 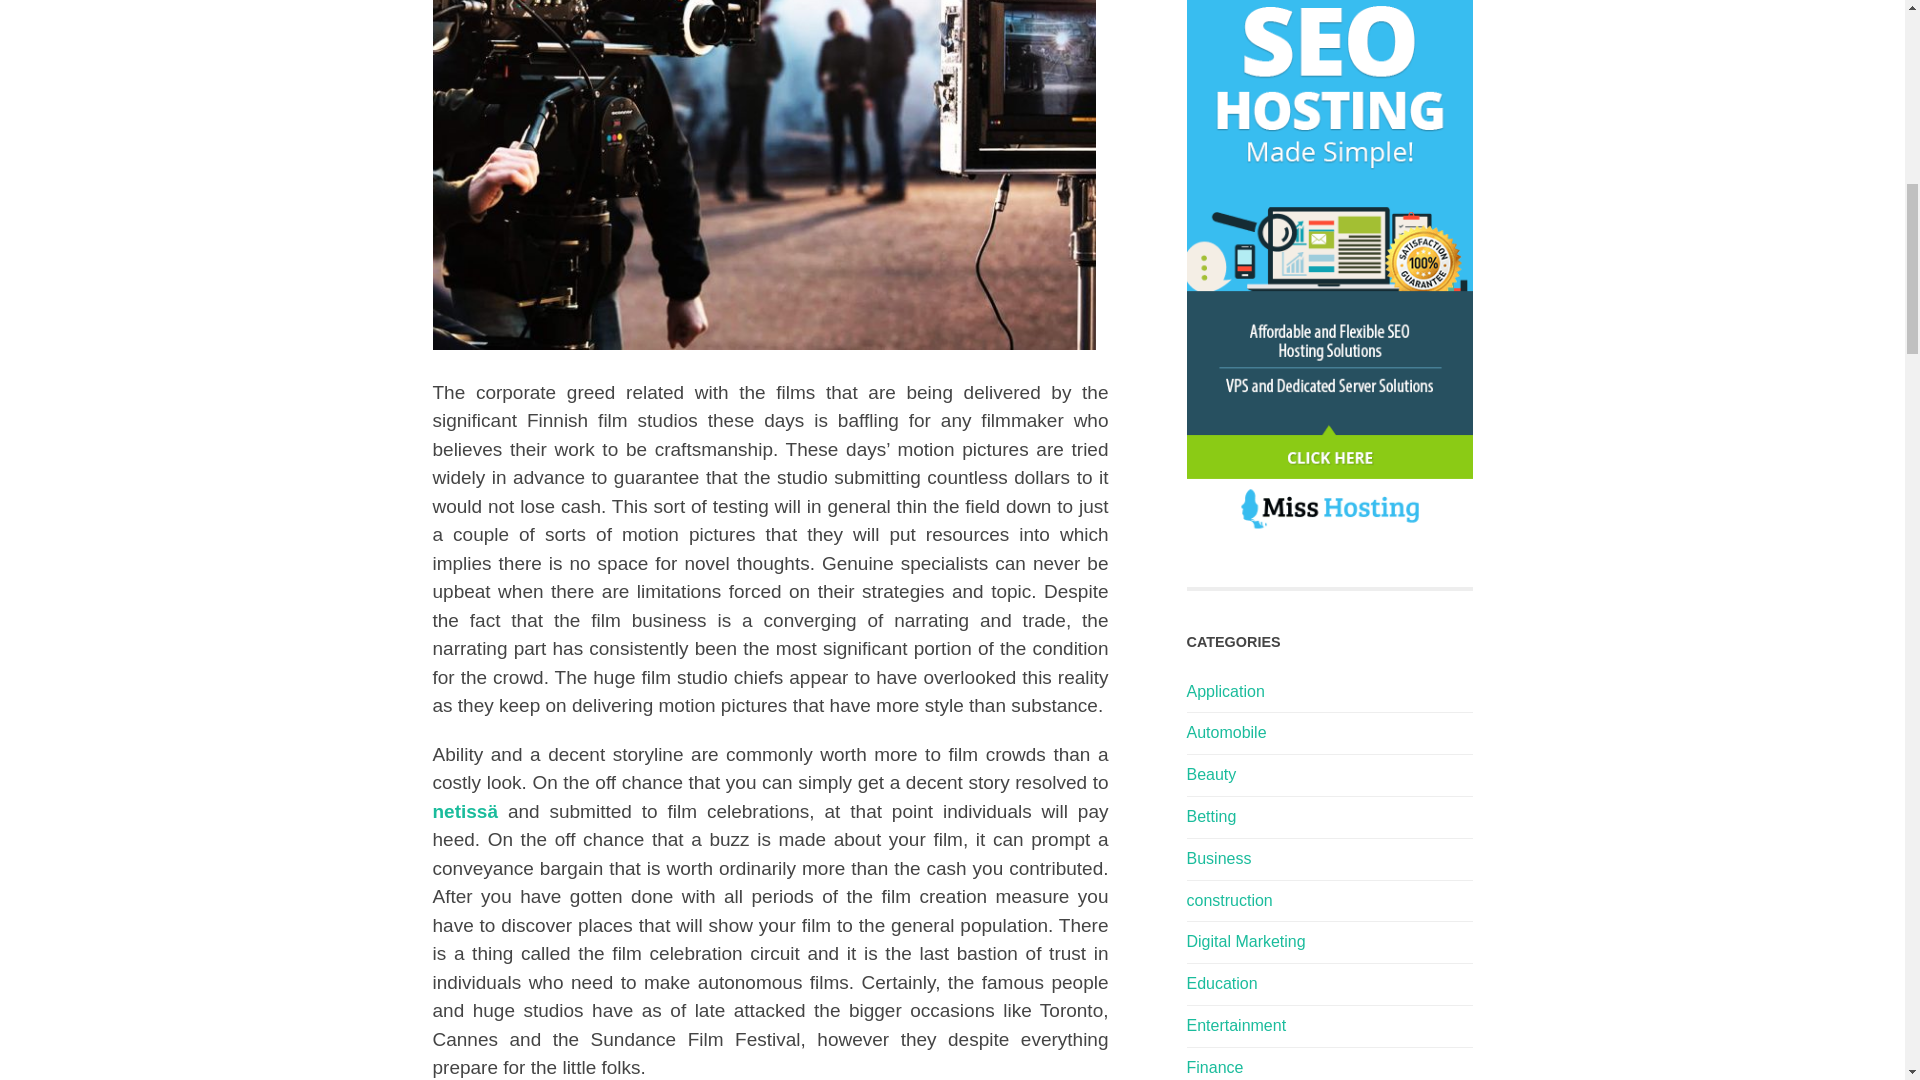 I want to click on Application, so click(x=1224, y=690).